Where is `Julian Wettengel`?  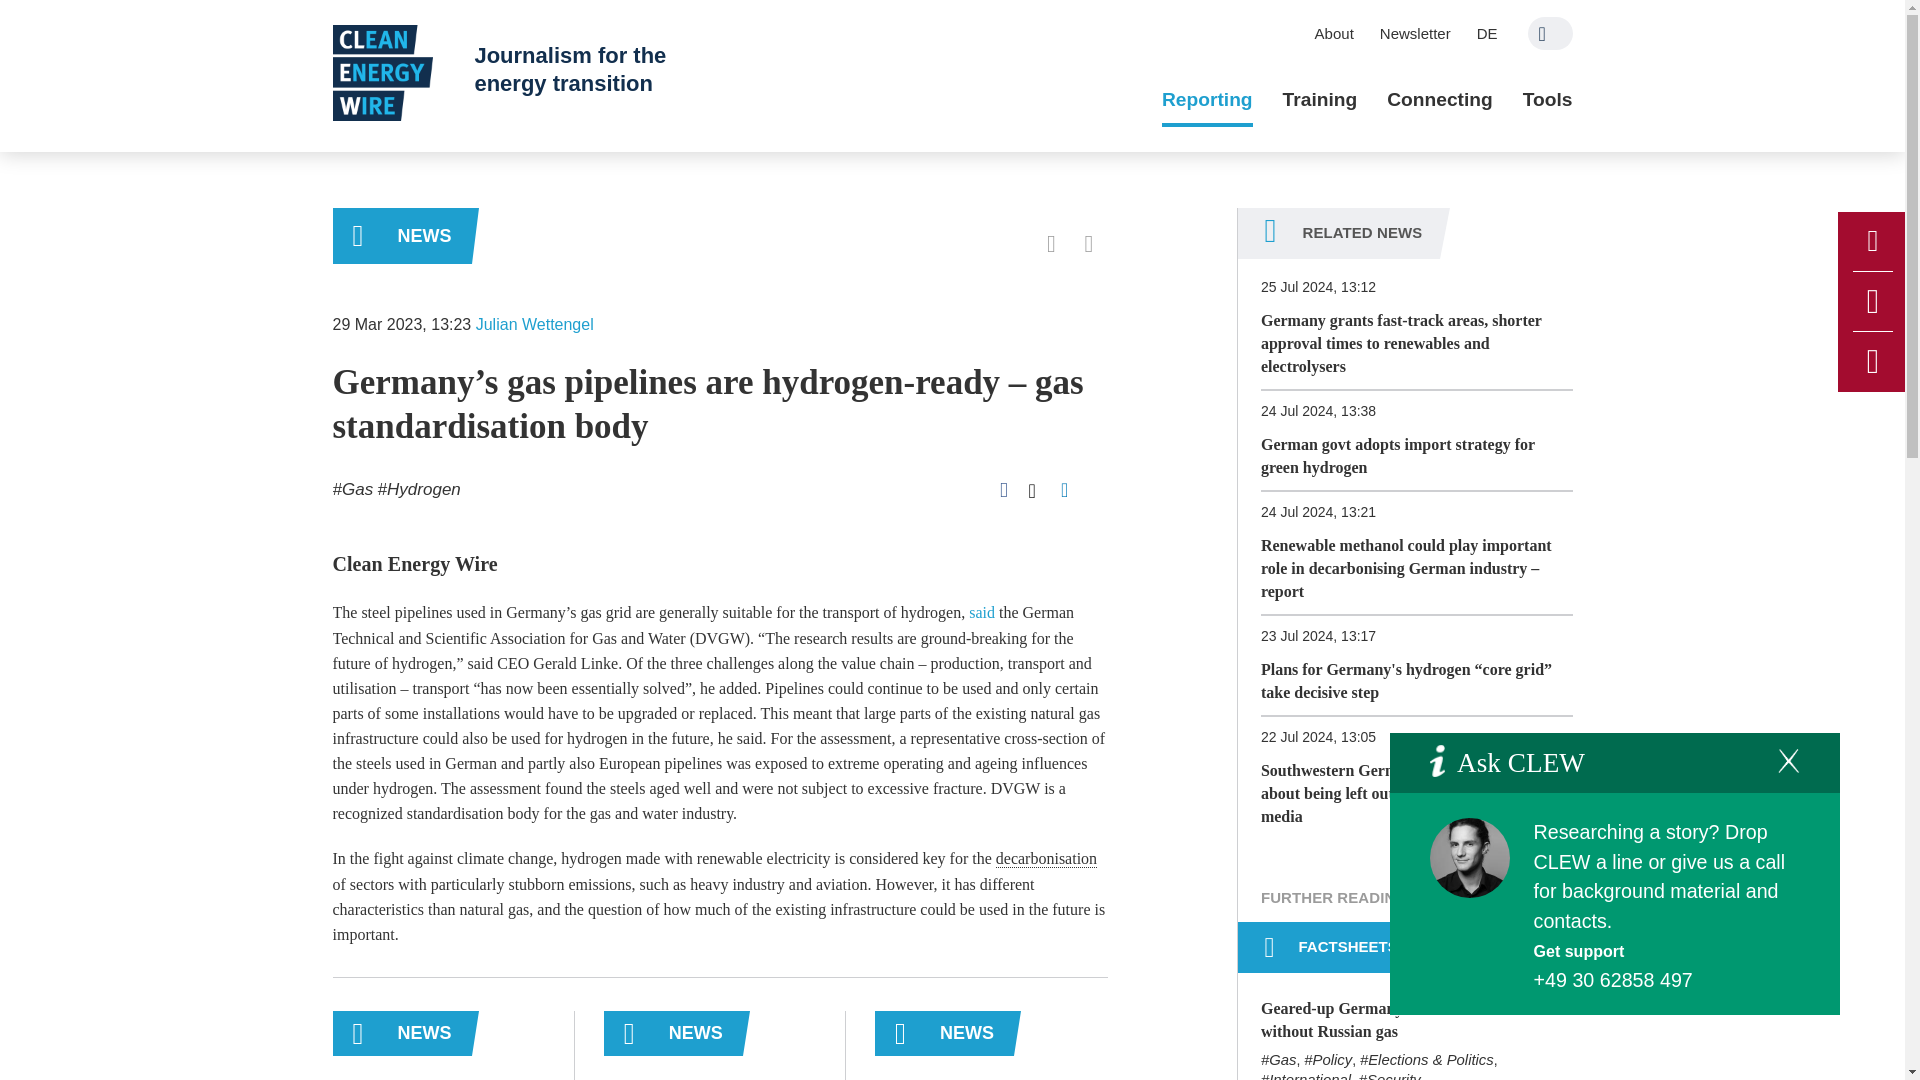 Julian Wettengel is located at coordinates (534, 324).